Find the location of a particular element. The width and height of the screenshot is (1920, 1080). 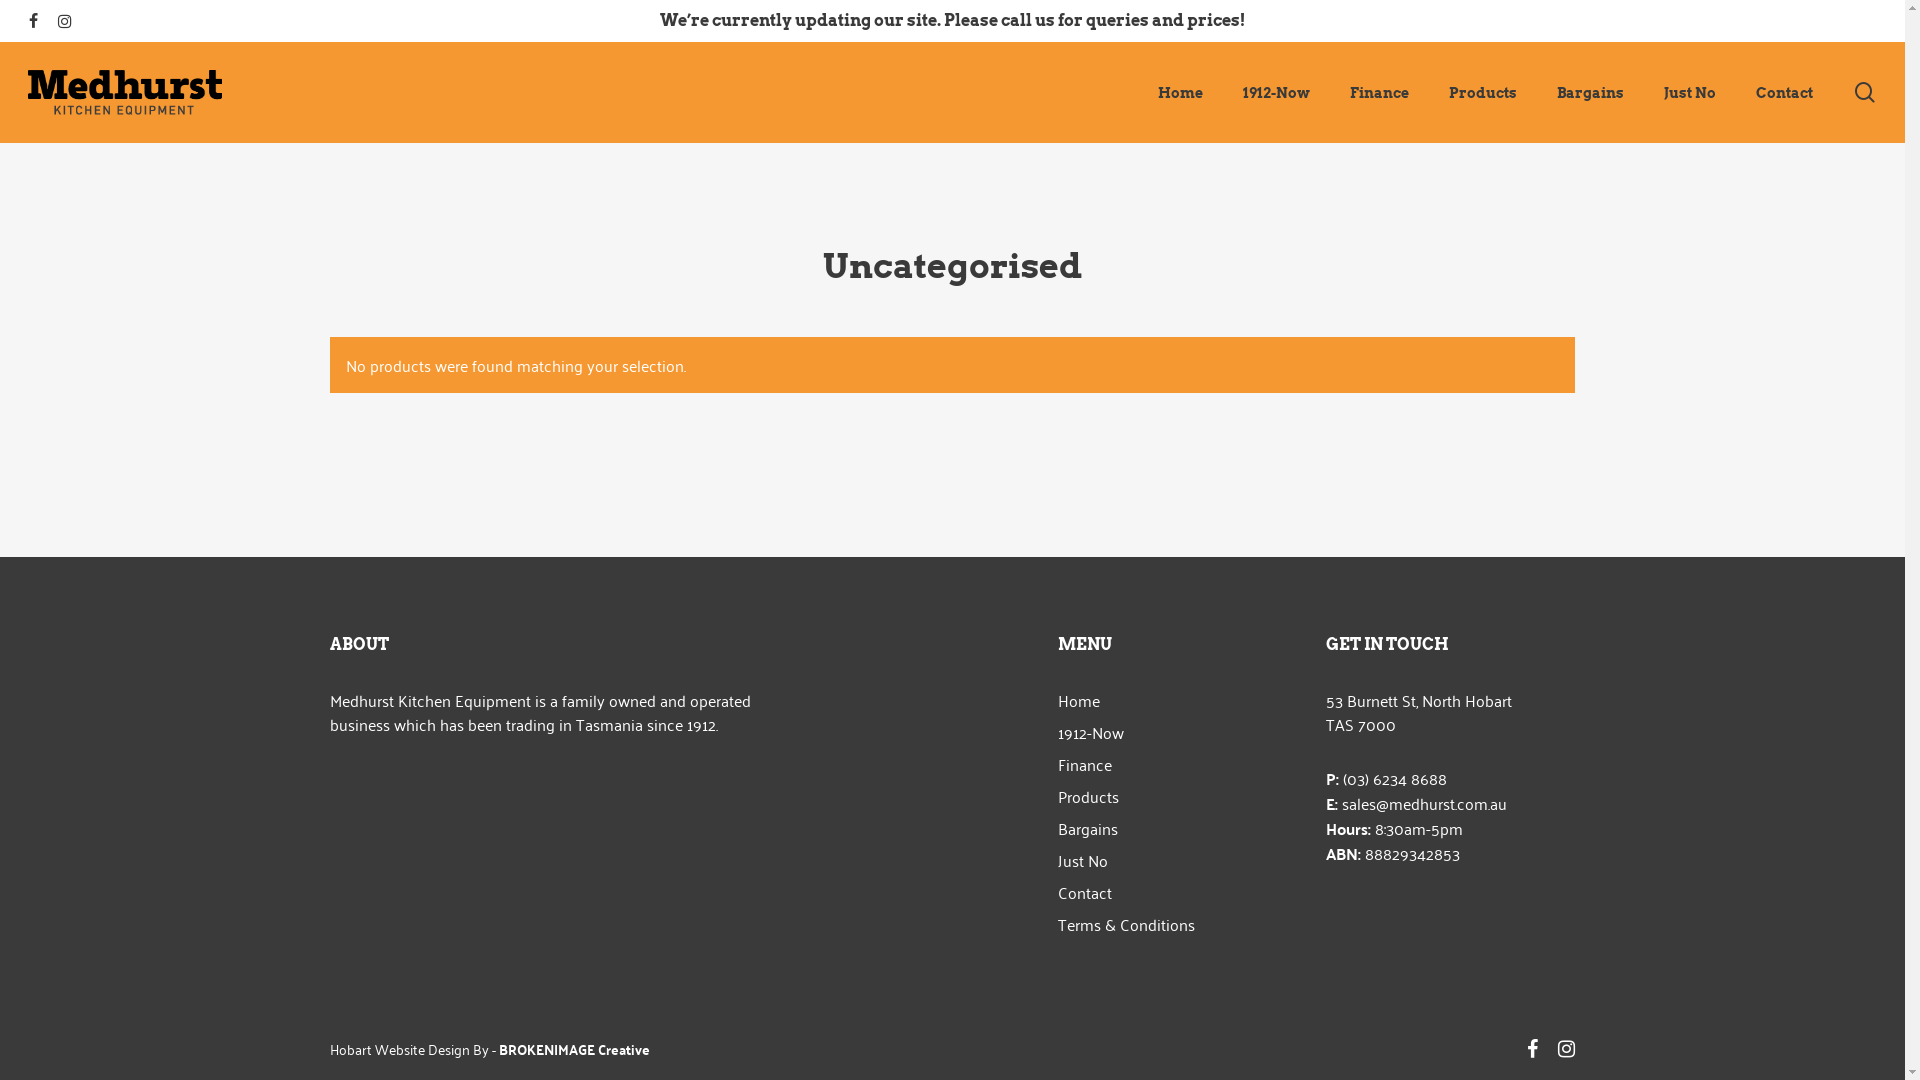

Finance is located at coordinates (1380, 93).